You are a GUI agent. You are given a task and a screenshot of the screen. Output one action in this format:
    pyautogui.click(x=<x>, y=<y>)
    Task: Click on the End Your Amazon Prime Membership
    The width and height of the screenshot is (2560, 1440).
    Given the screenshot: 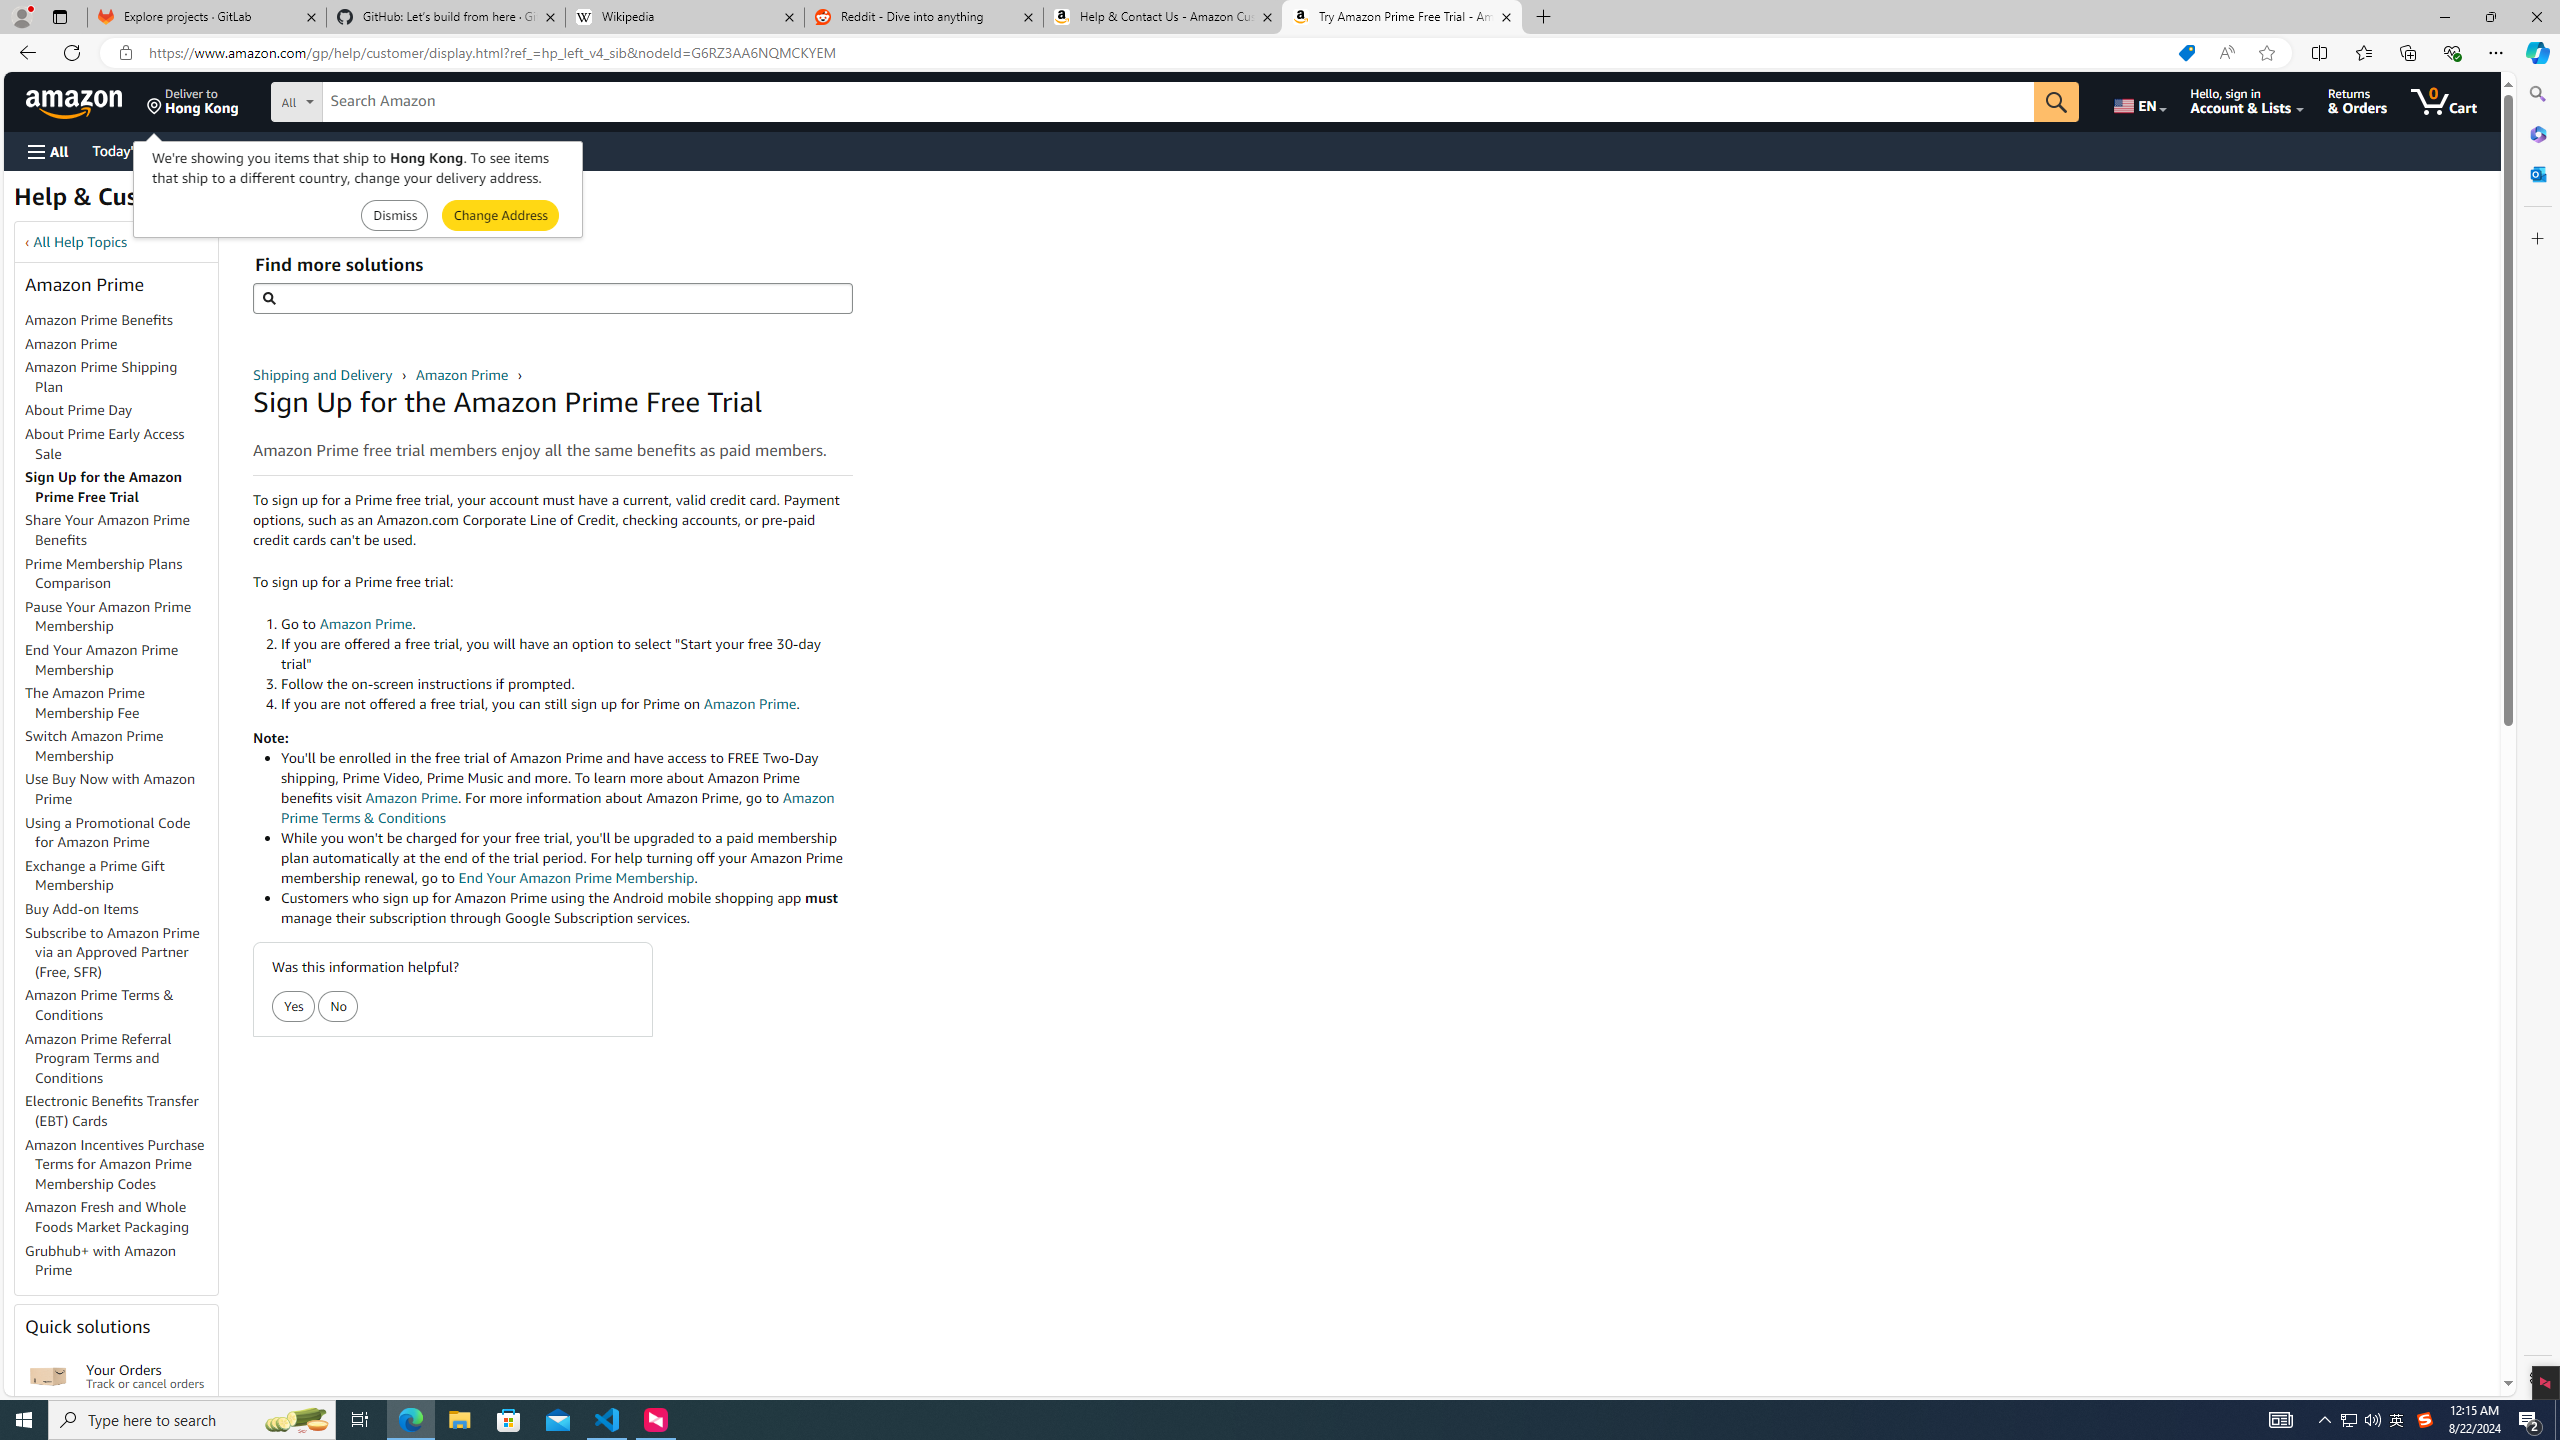 What is the action you would take?
    pyautogui.click(x=102, y=659)
    